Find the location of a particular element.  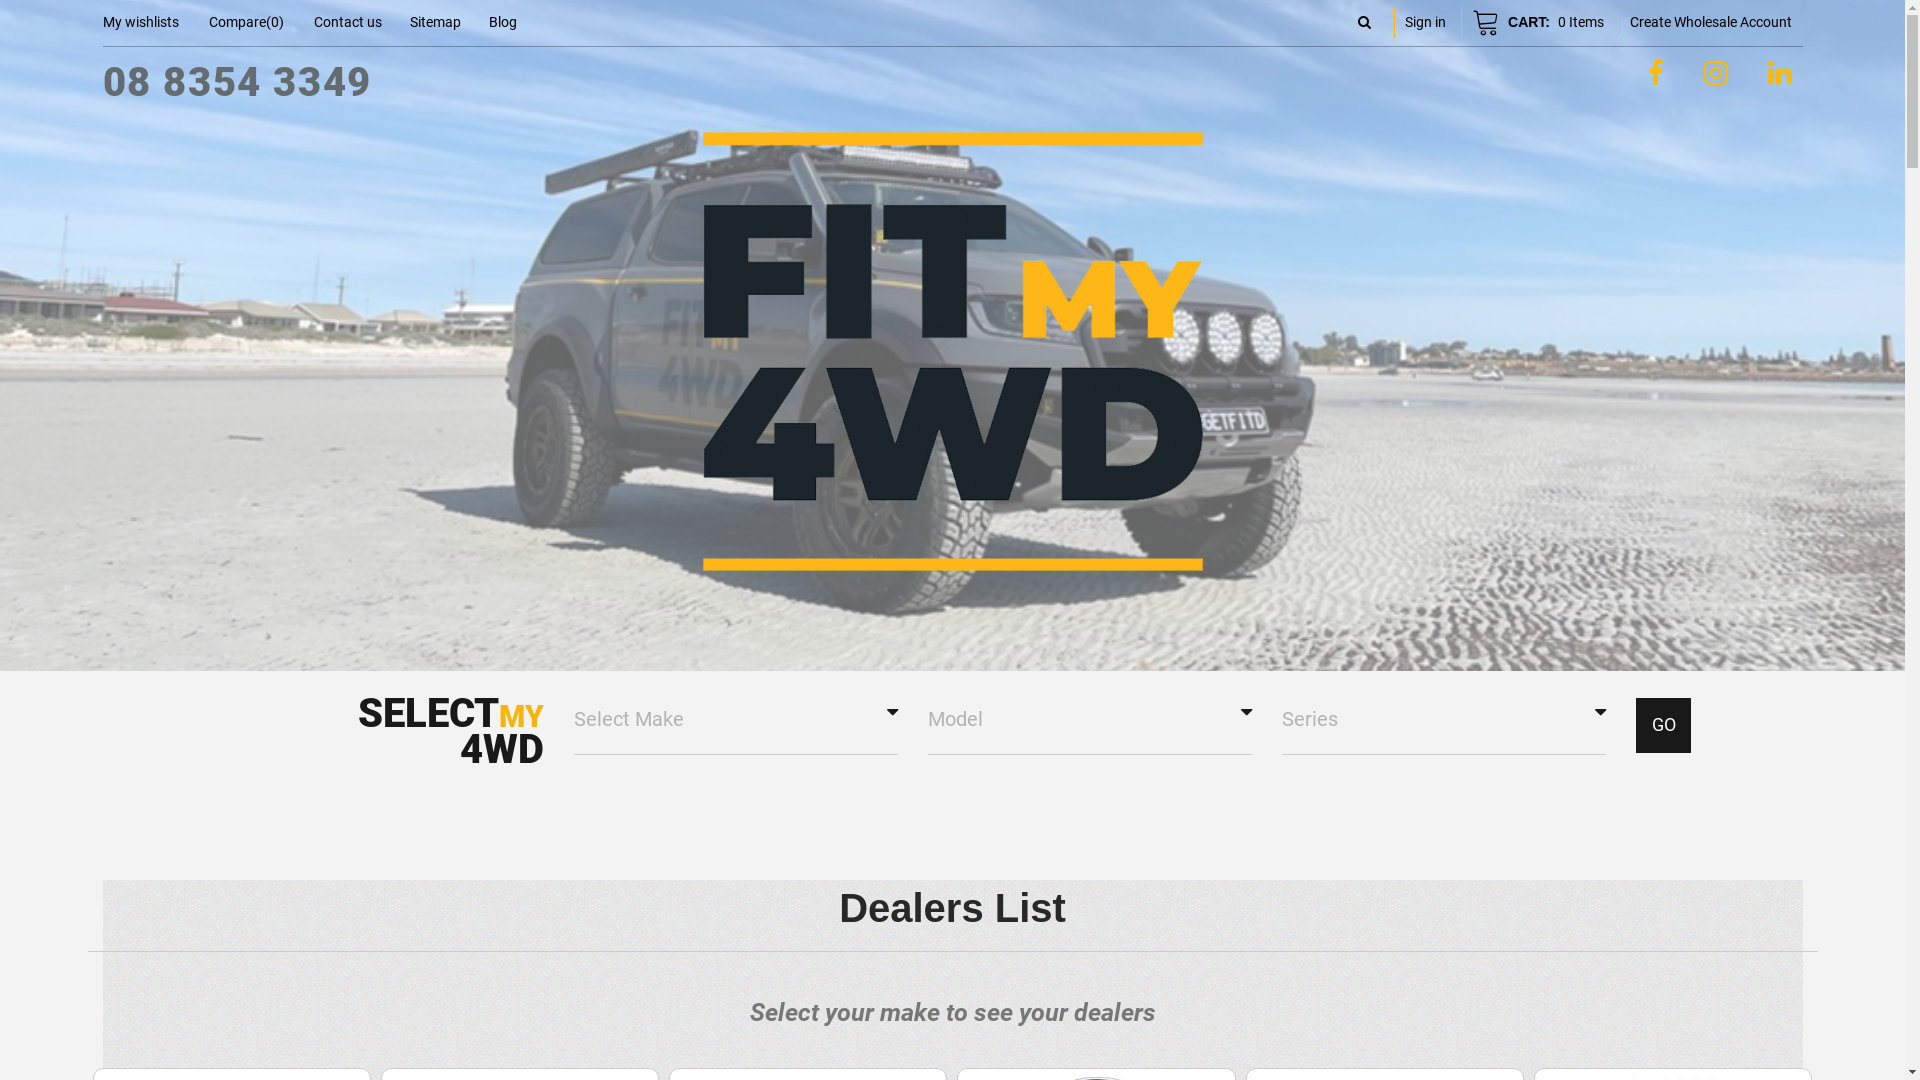

Contact us is located at coordinates (348, 22).